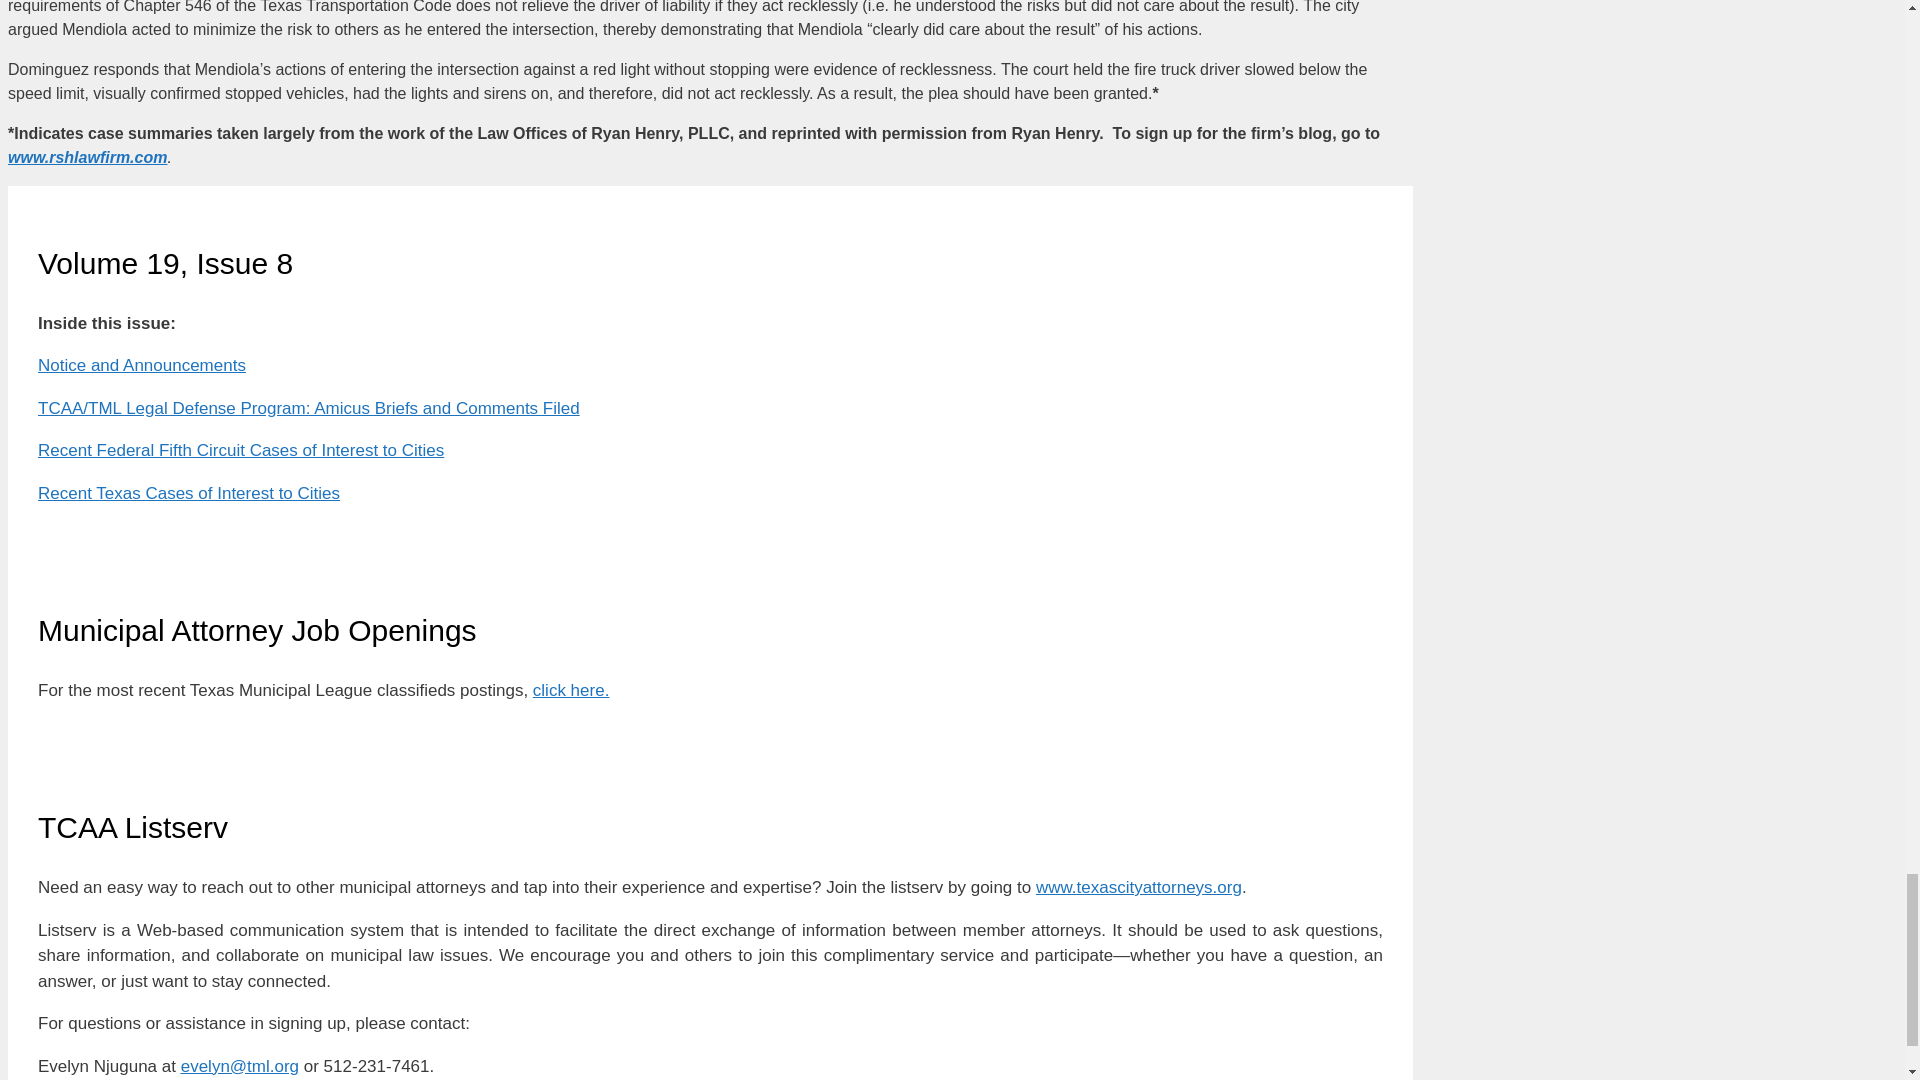 Image resolution: width=1920 pixels, height=1080 pixels. Describe the element at coordinates (1139, 888) in the screenshot. I see `www.texascityattorneys.org` at that location.